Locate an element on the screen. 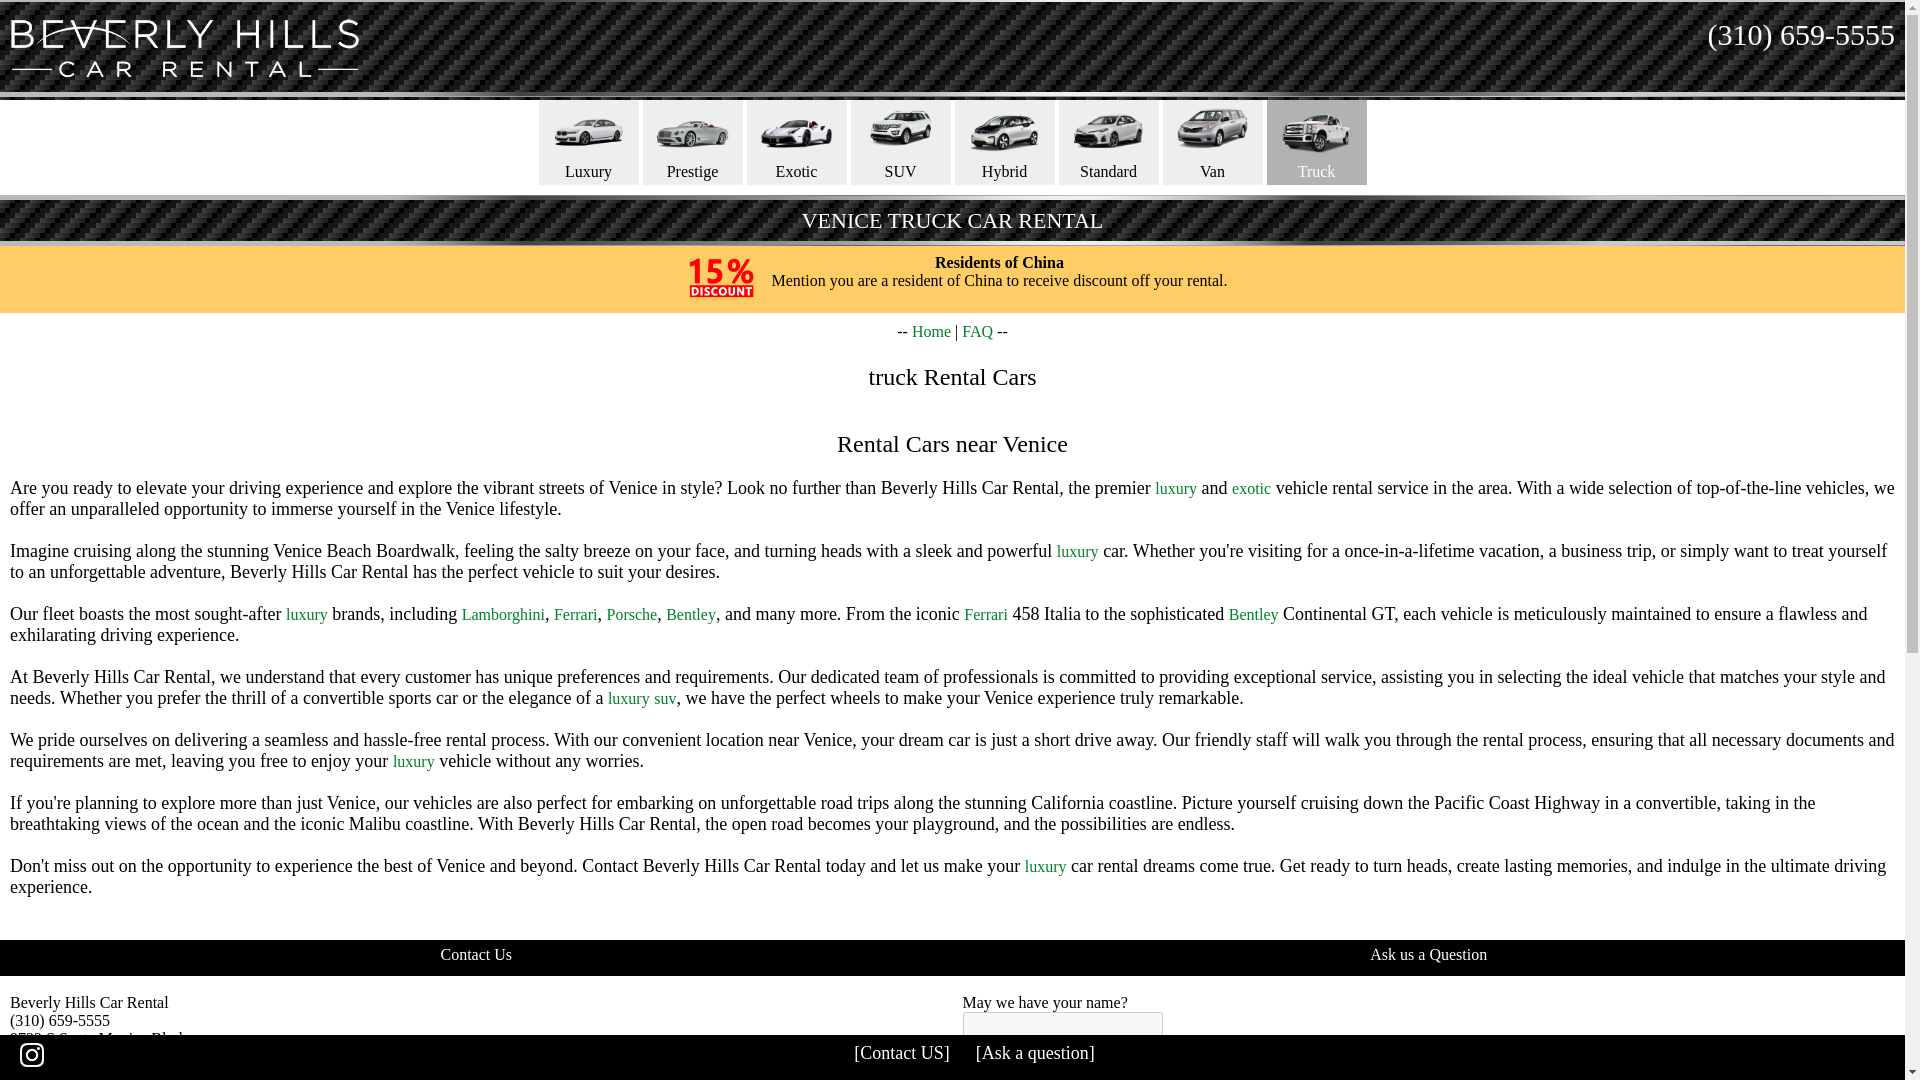  luxury is located at coordinates (307, 614).